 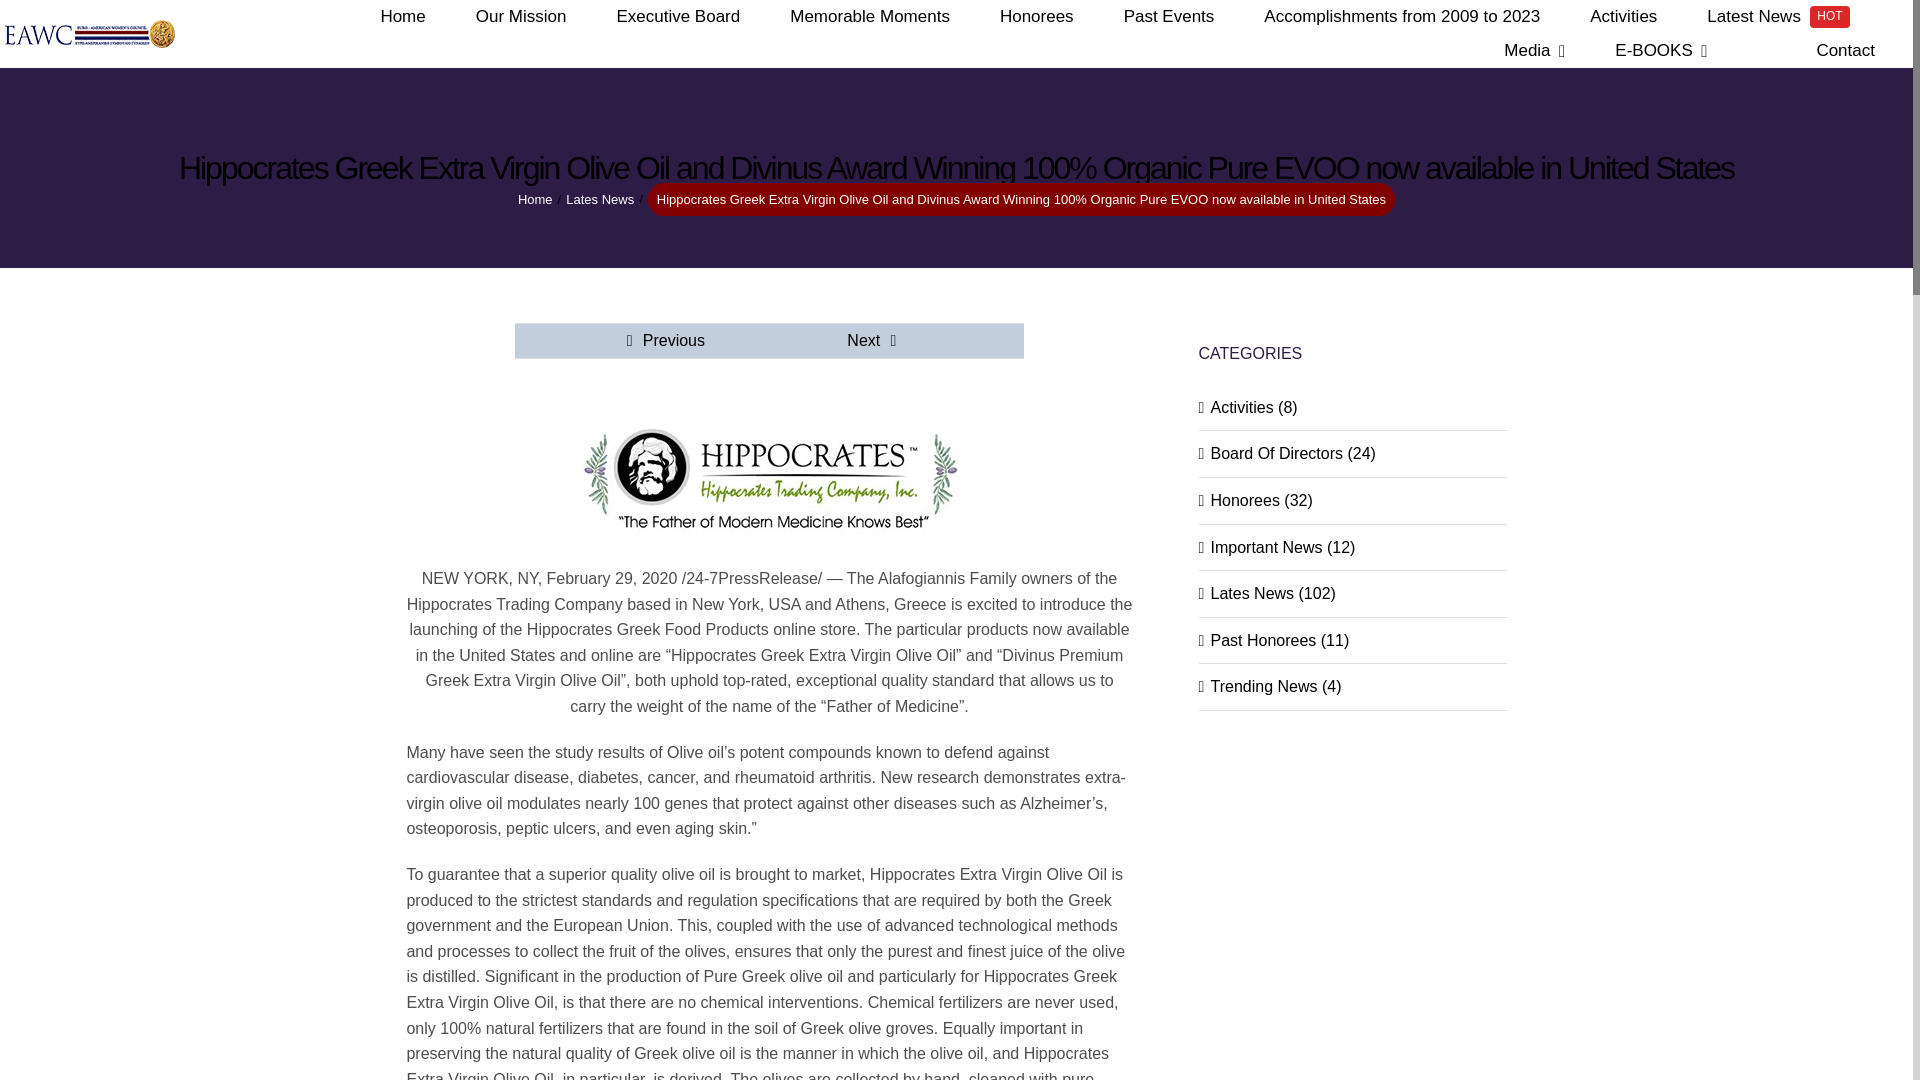 I want to click on E-BOOKS, so click(x=1660, y=50).